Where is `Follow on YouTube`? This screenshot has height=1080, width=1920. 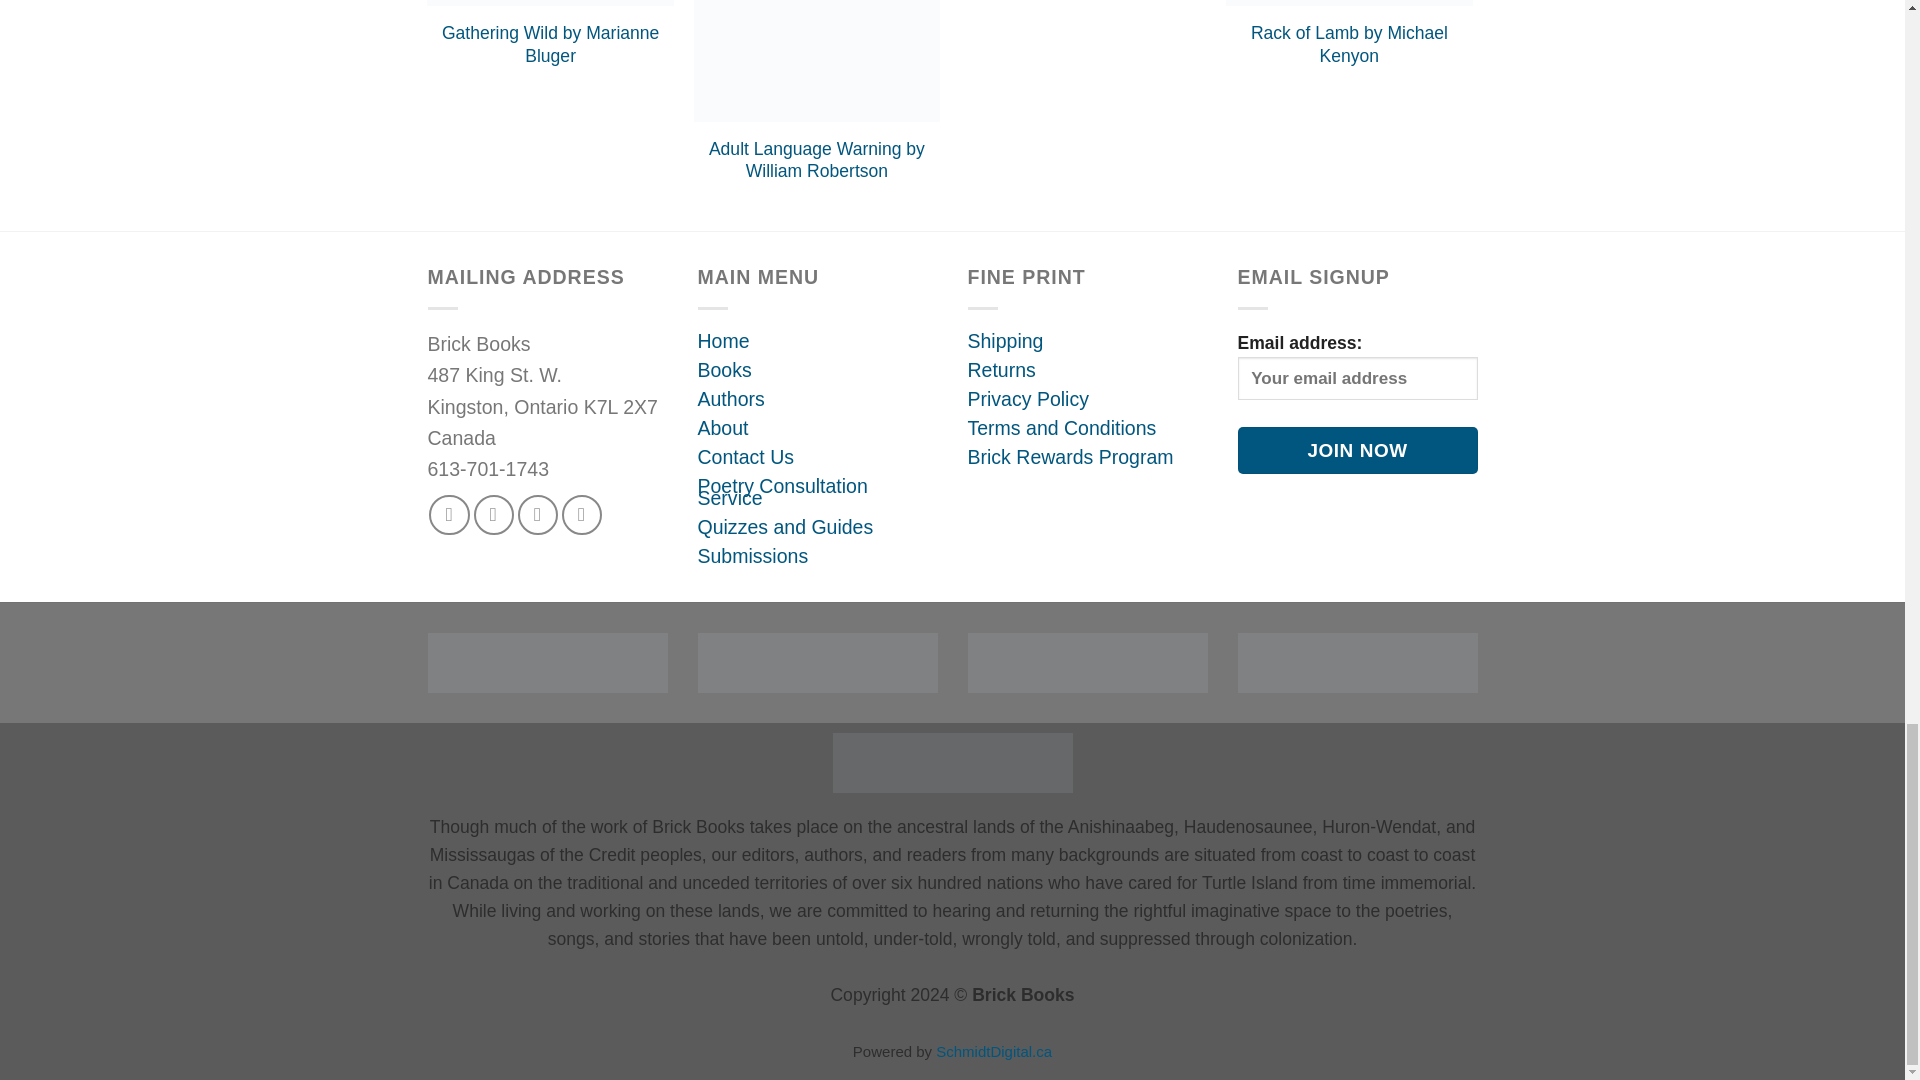
Follow on YouTube is located at coordinates (582, 514).